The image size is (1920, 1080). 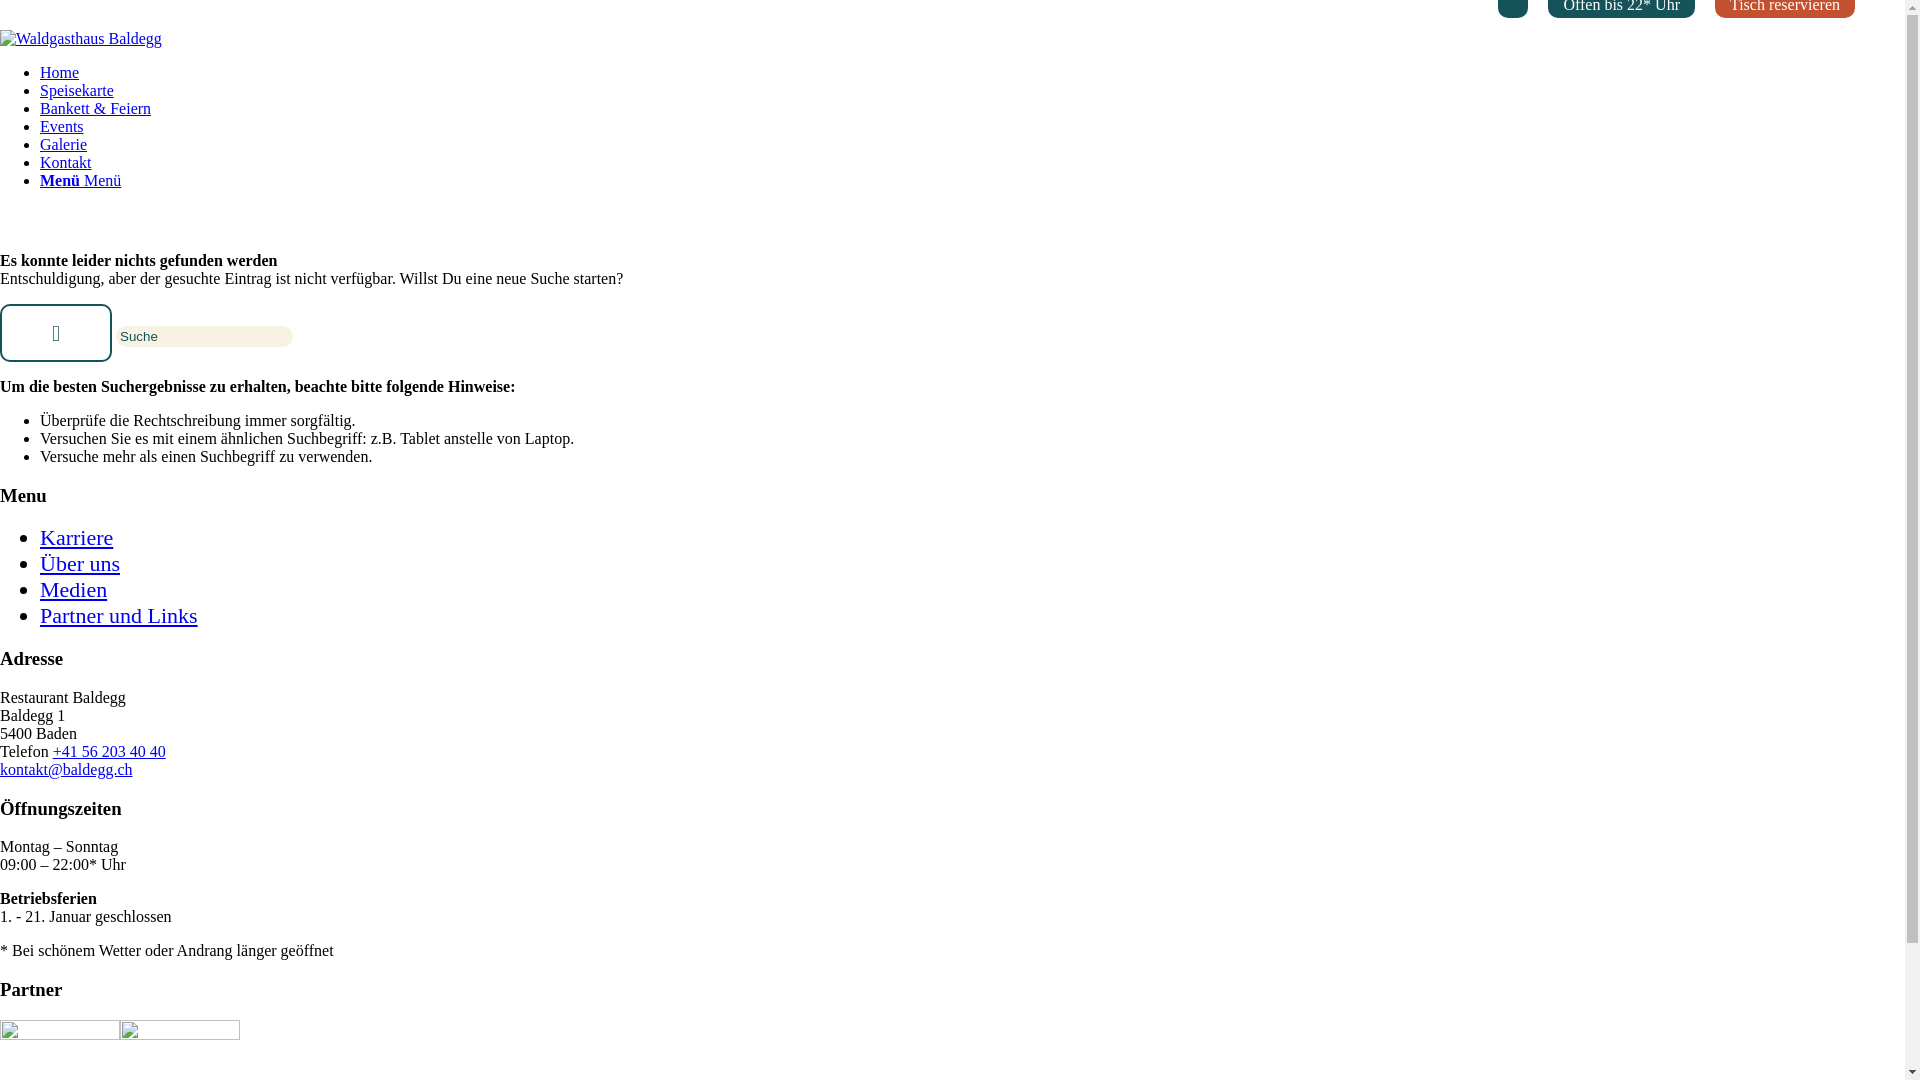 What do you see at coordinates (74, 590) in the screenshot?
I see `Medien` at bounding box center [74, 590].